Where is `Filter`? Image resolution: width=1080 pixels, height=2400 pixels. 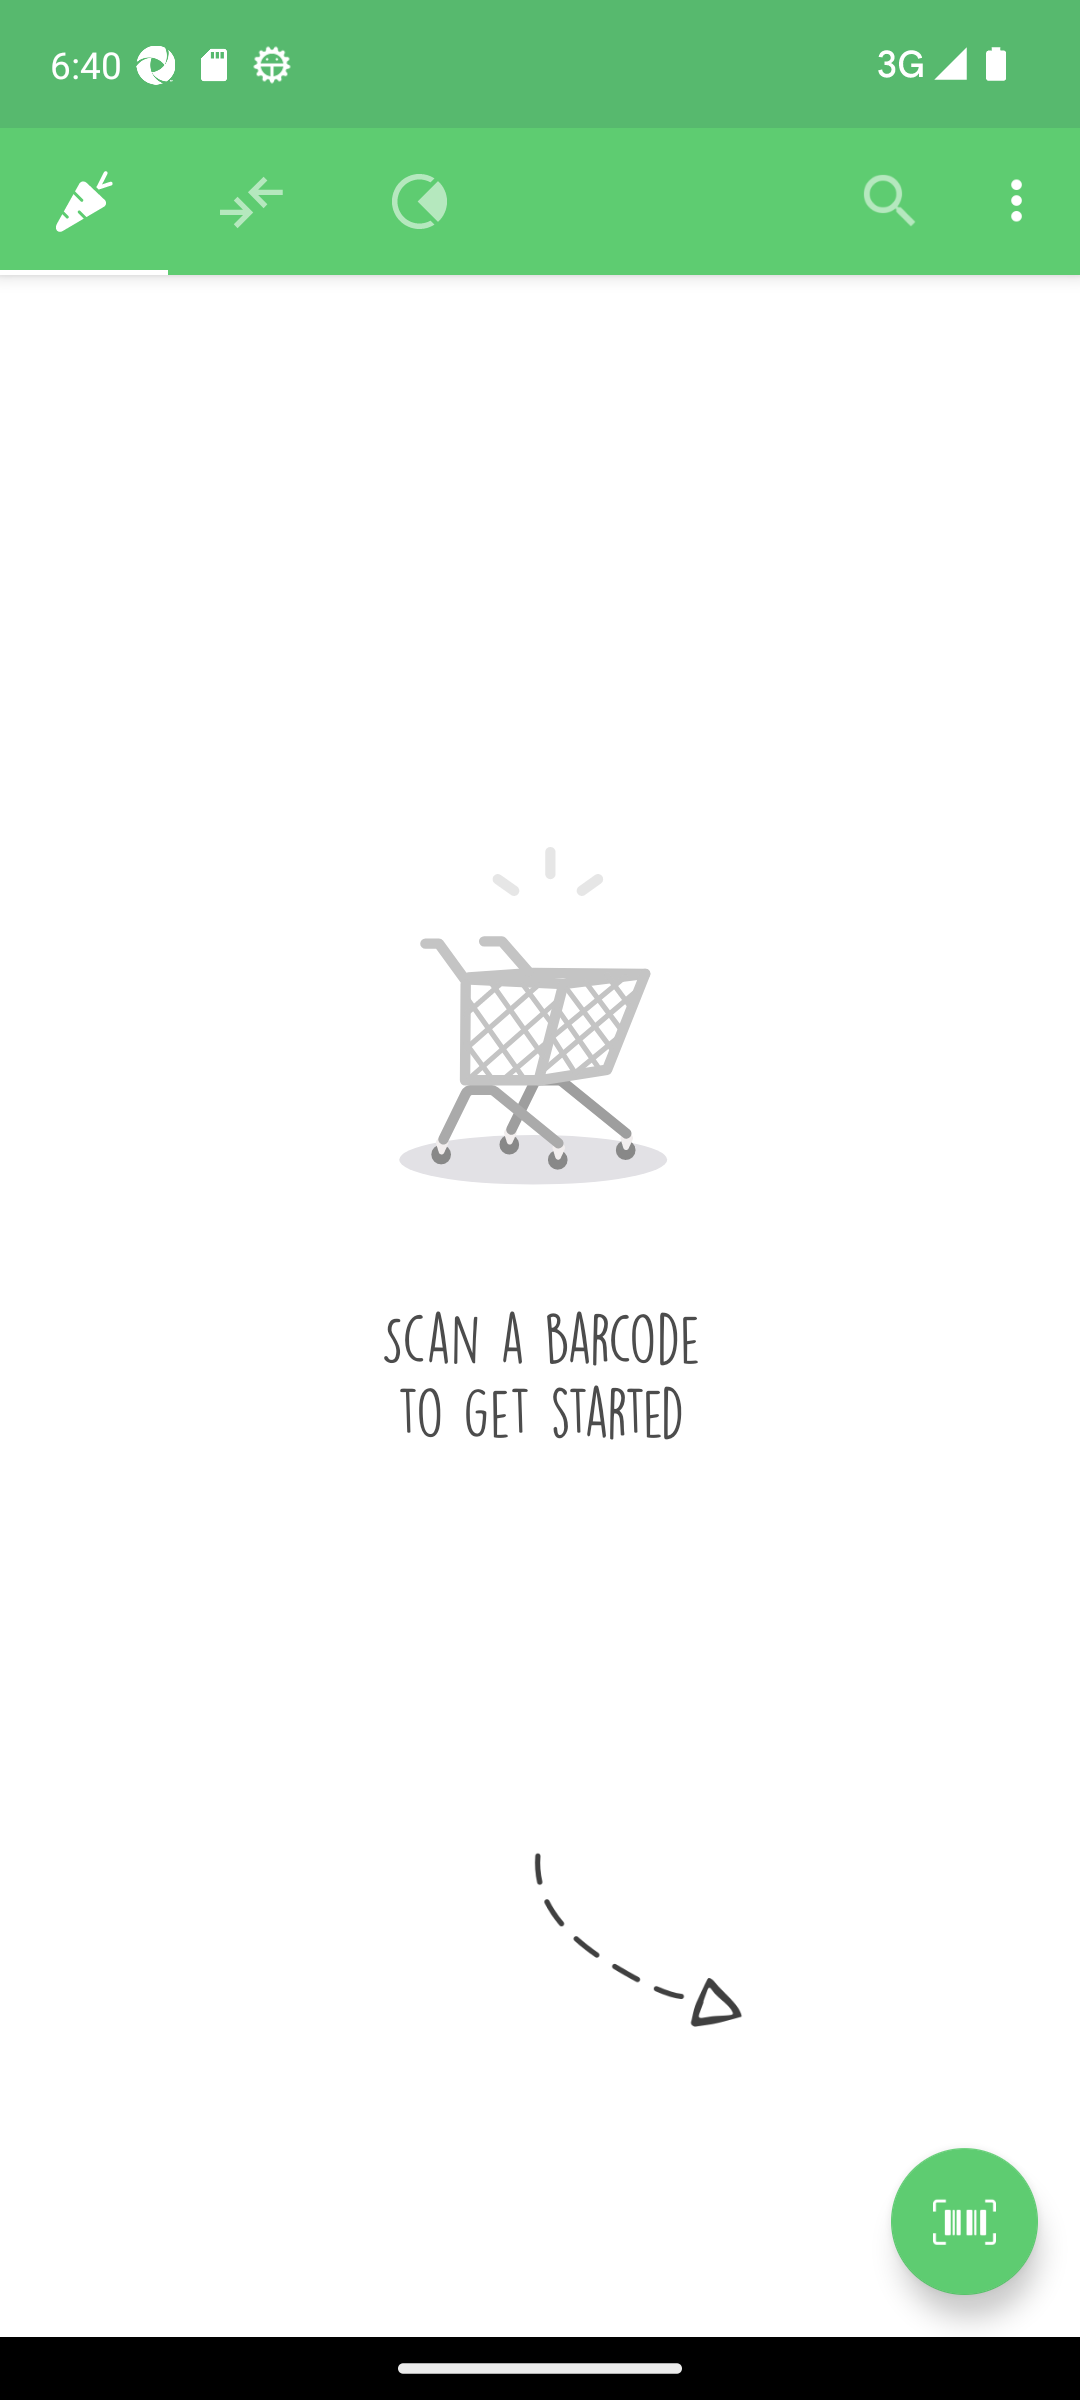 Filter is located at coordinates (890, 202).